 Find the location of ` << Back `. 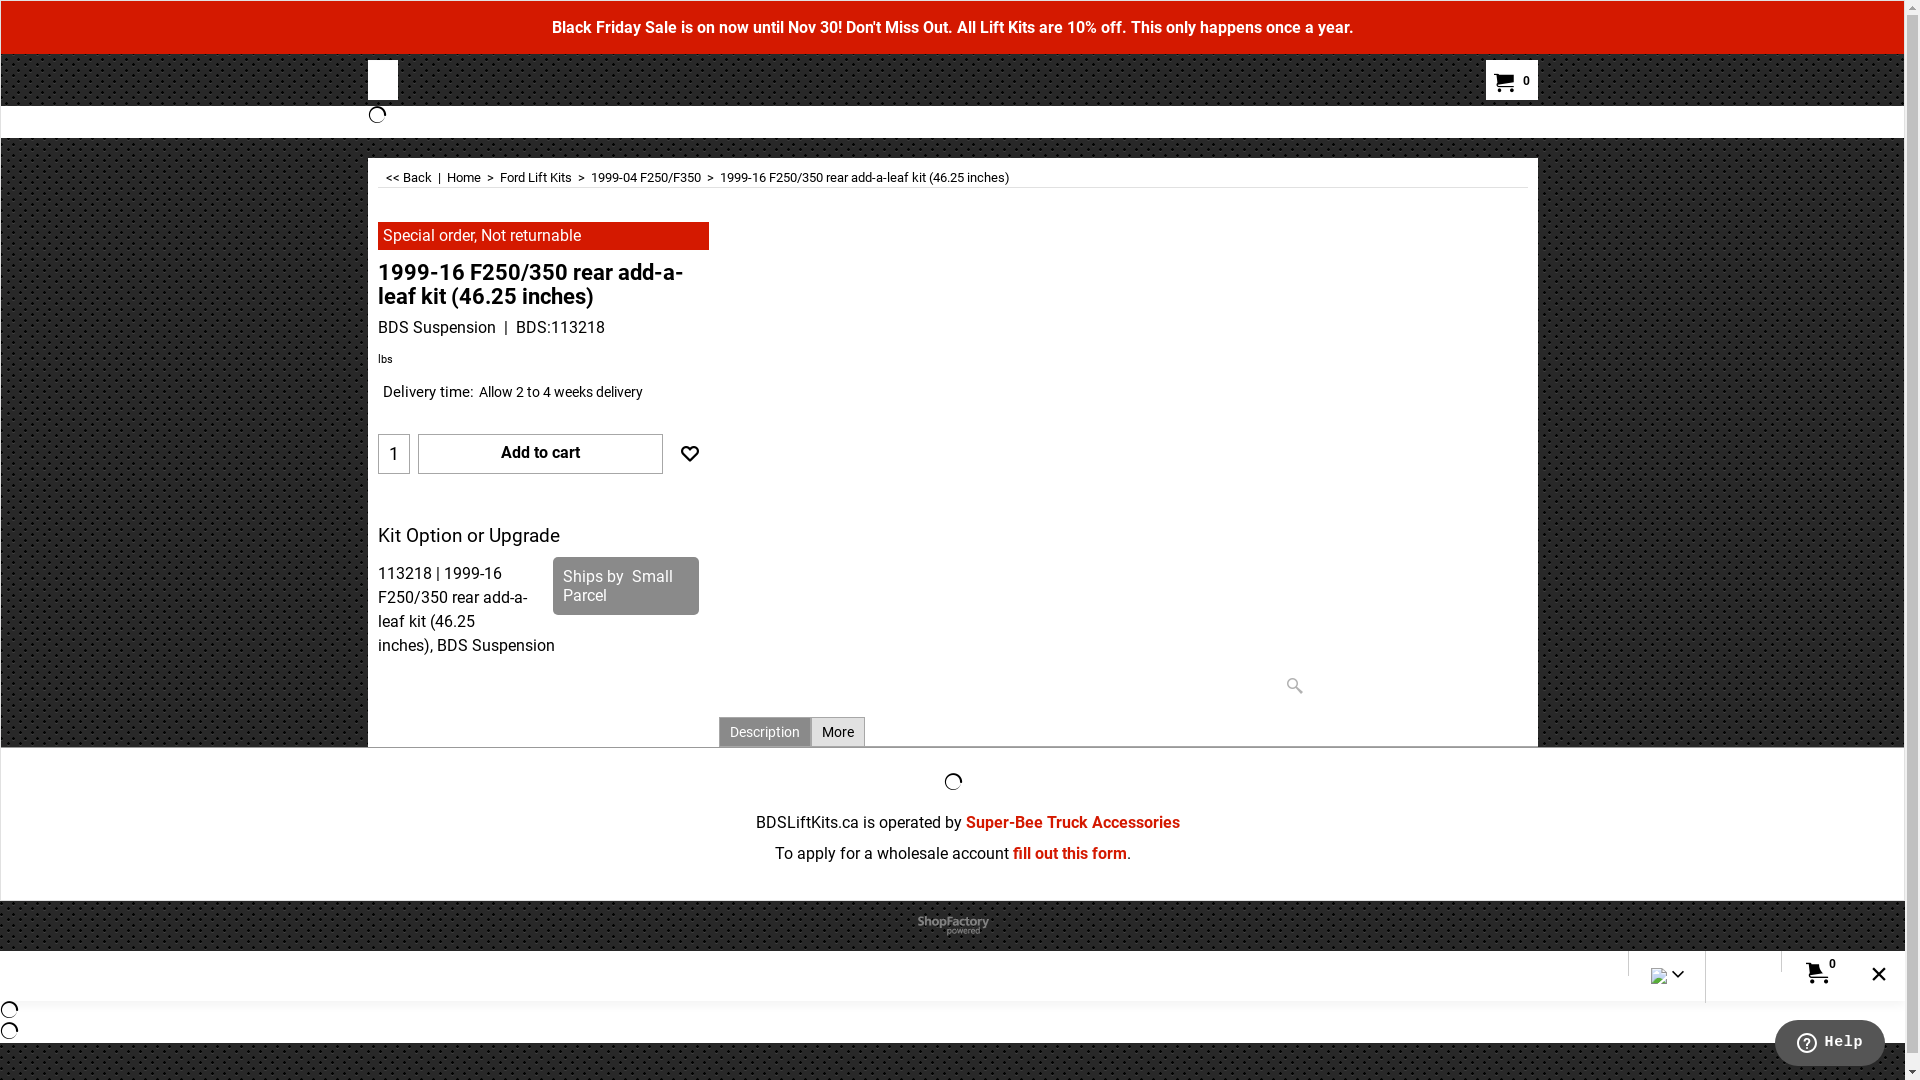

 << Back  is located at coordinates (408, 178).